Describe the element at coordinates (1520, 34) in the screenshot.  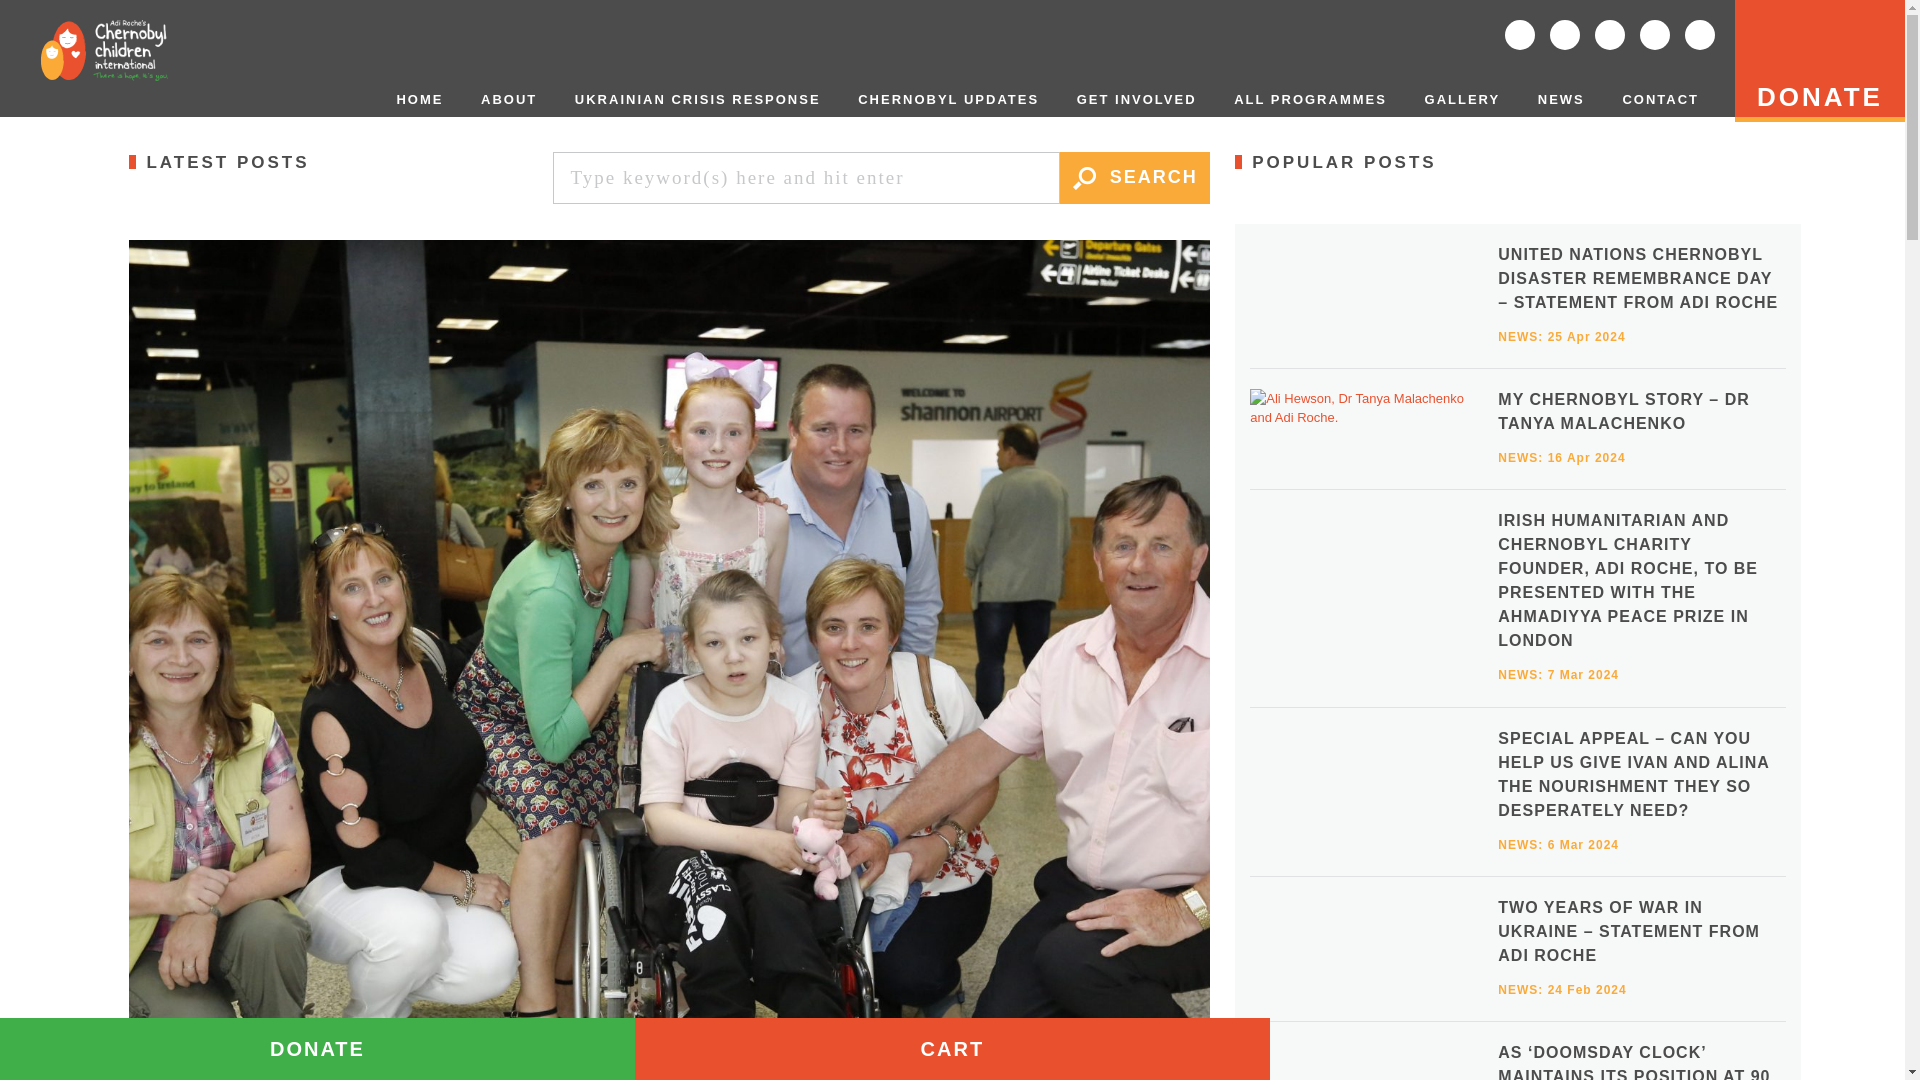
I see `Facebook` at that location.